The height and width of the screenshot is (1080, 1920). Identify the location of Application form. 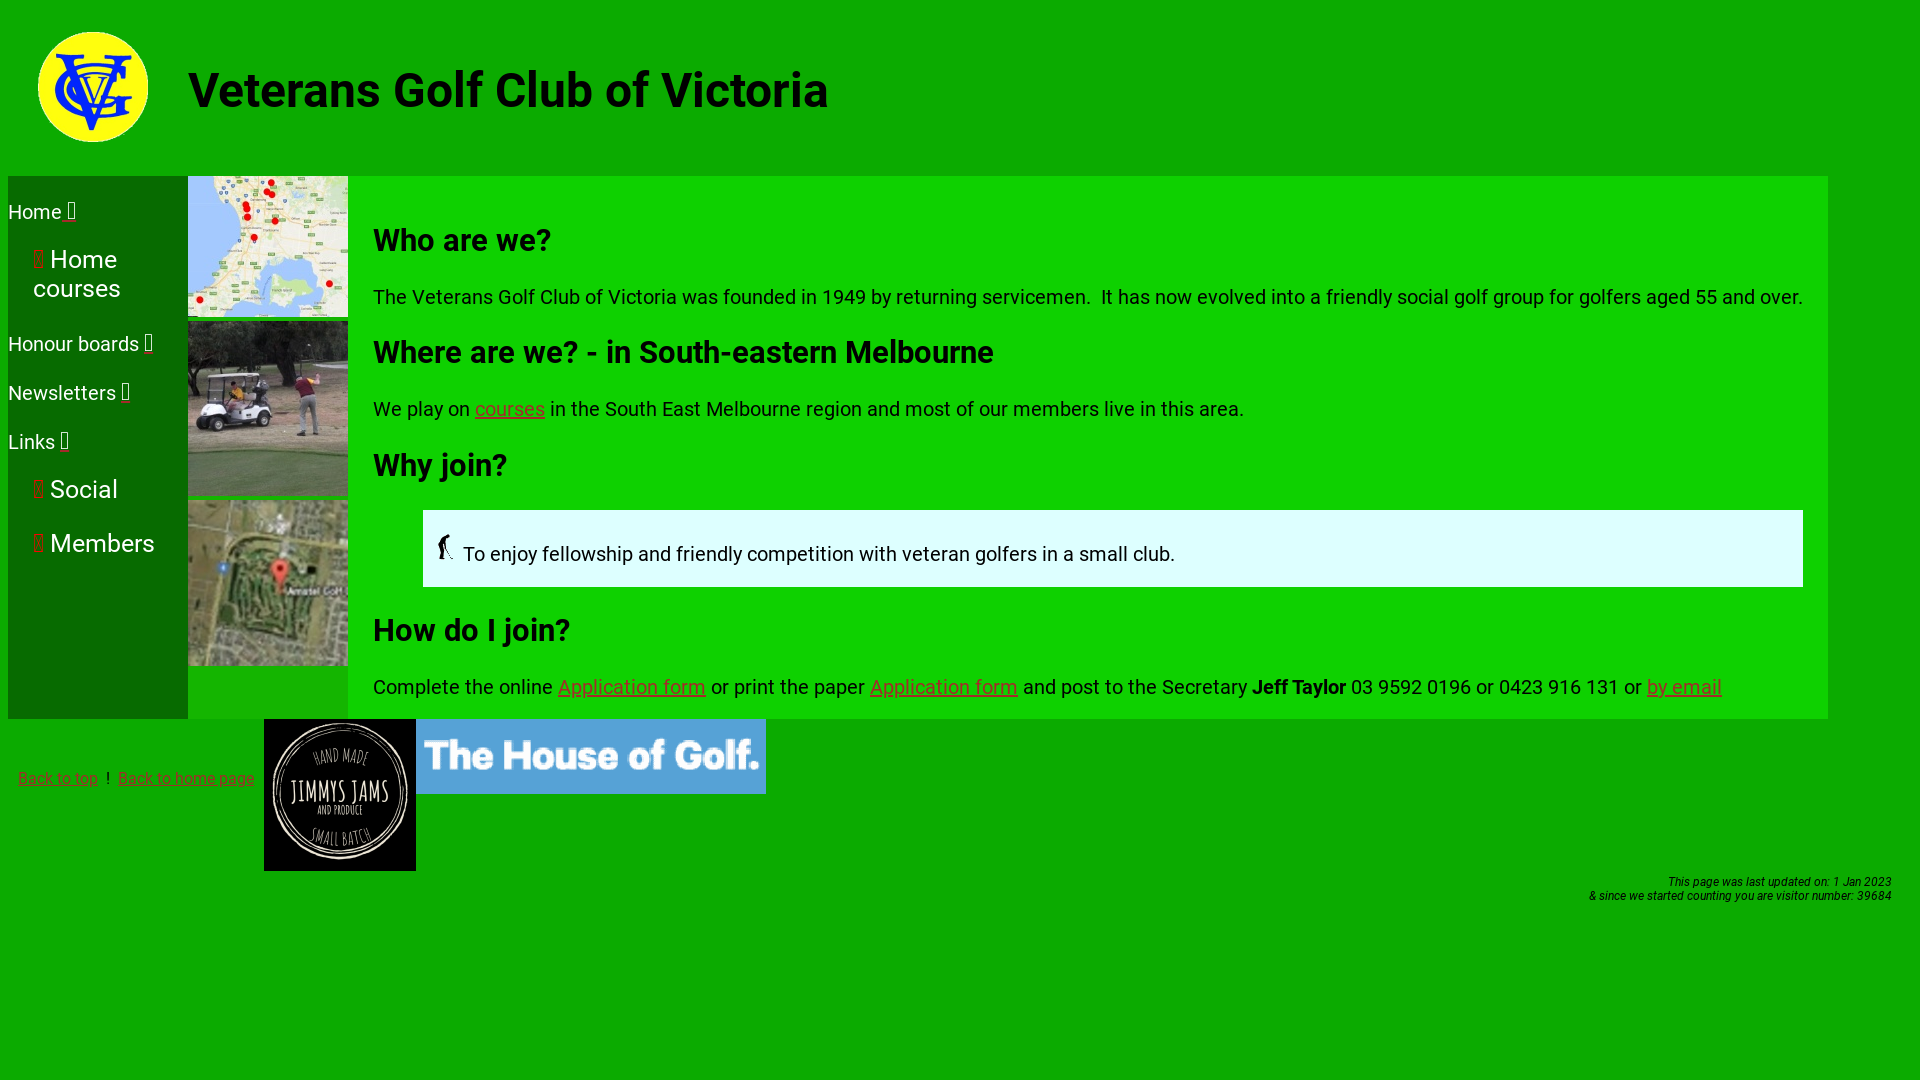
(944, 687).